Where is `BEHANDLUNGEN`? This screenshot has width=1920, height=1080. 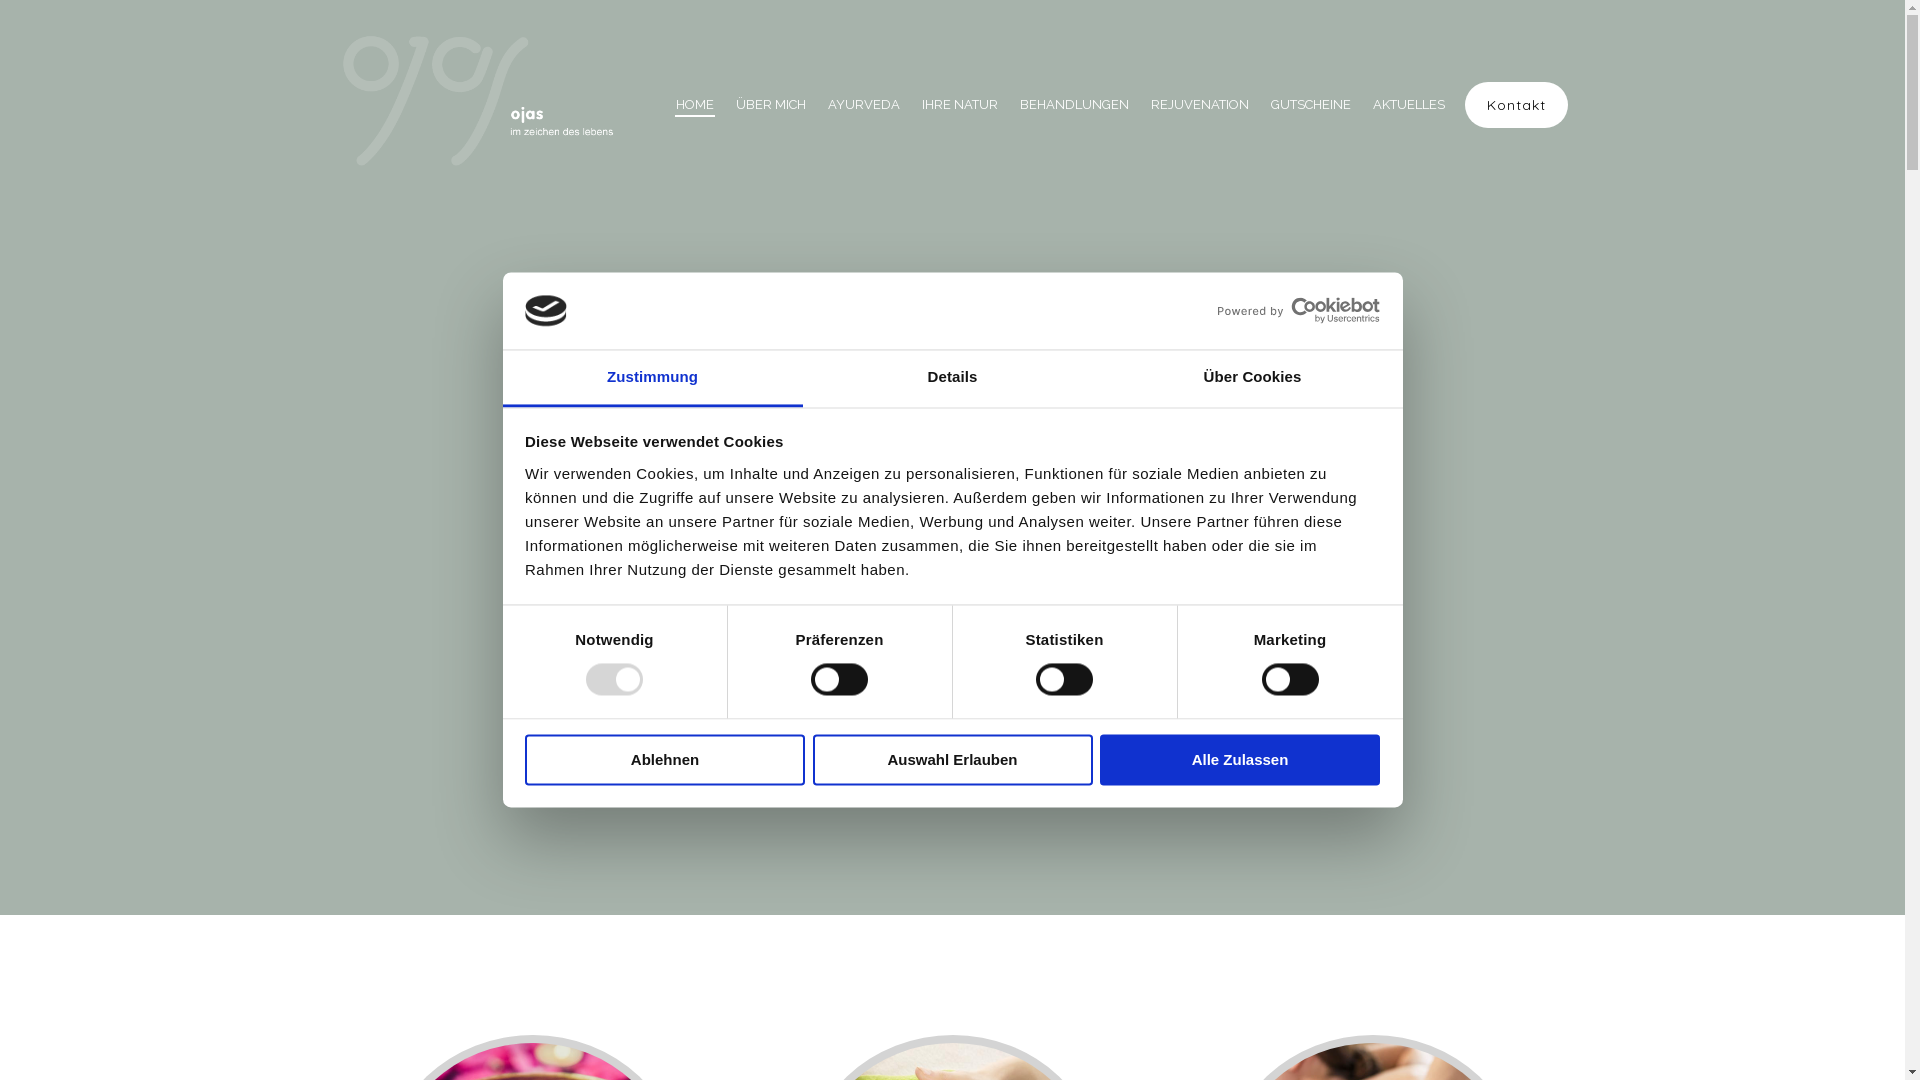 BEHANDLUNGEN is located at coordinates (1074, 104).